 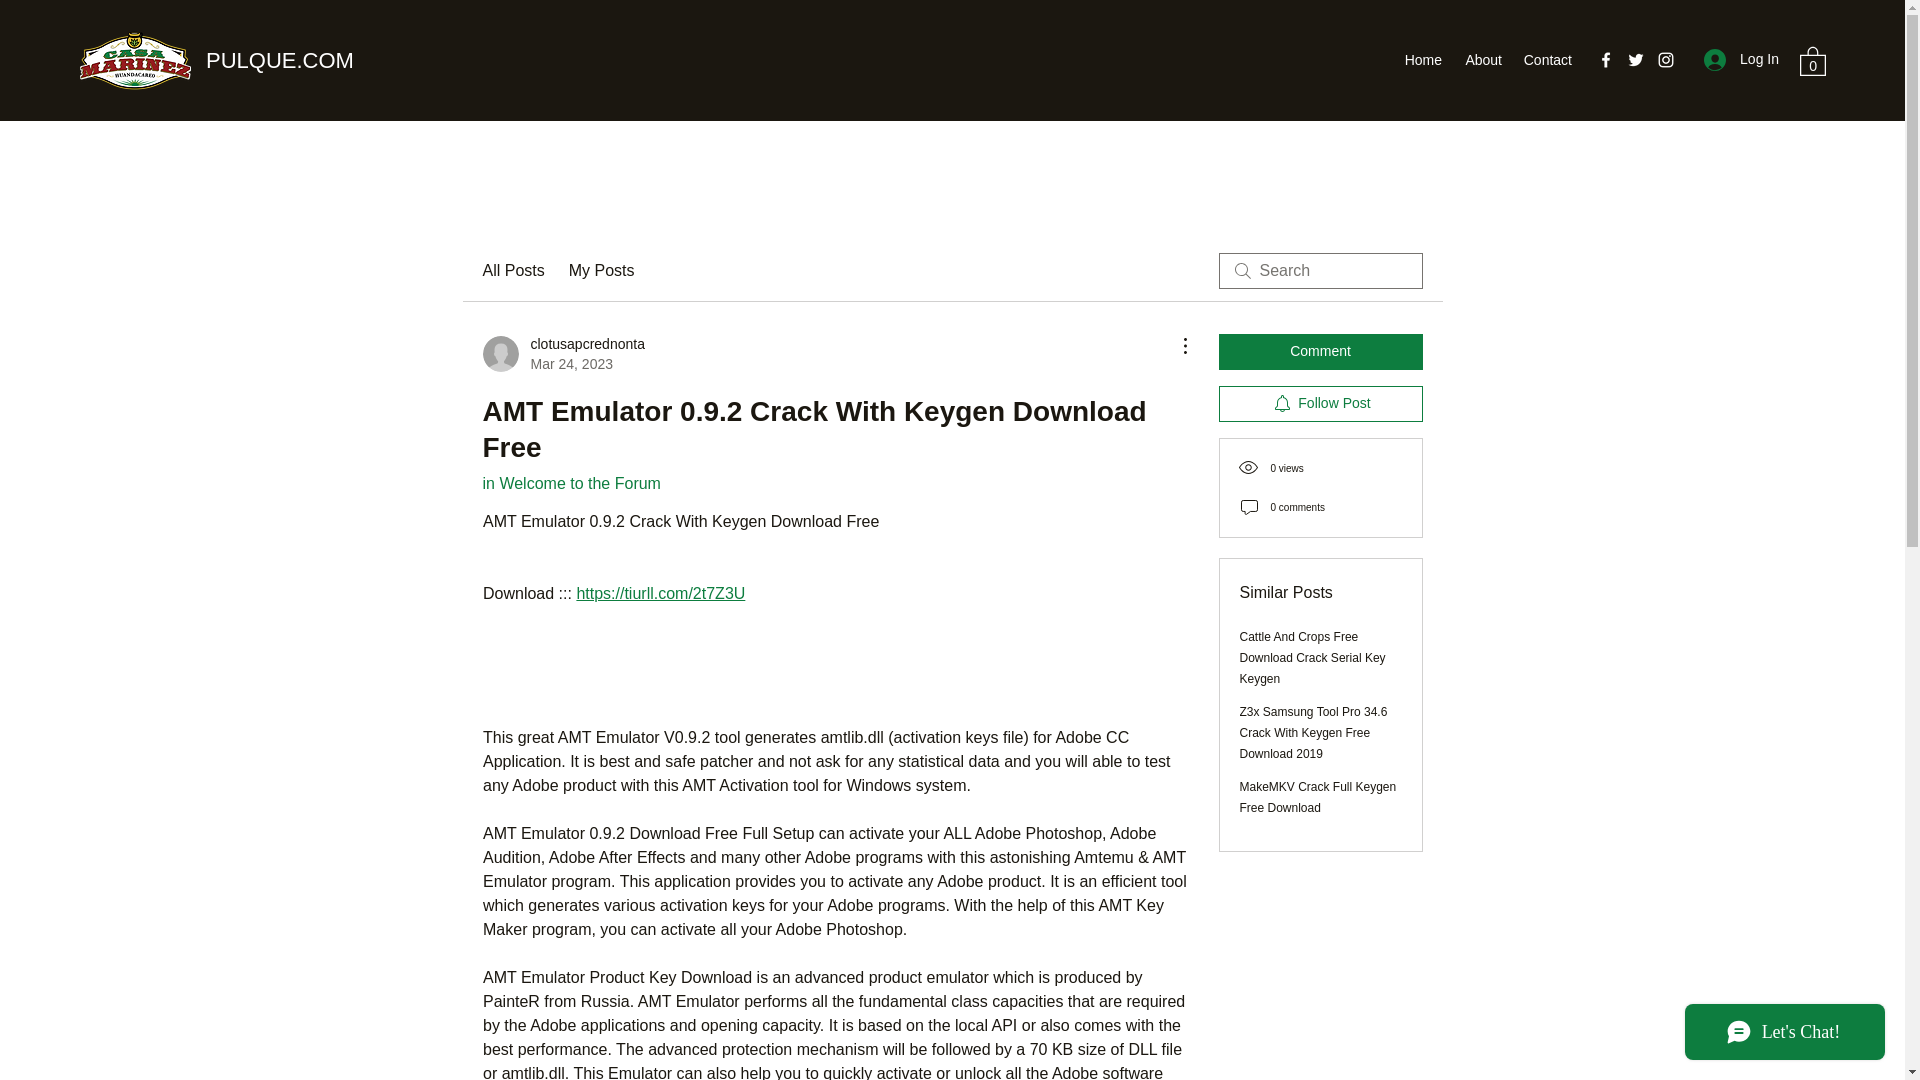 What do you see at coordinates (1320, 352) in the screenshot?
I see `Comment` at bounding box center [1320, 352].